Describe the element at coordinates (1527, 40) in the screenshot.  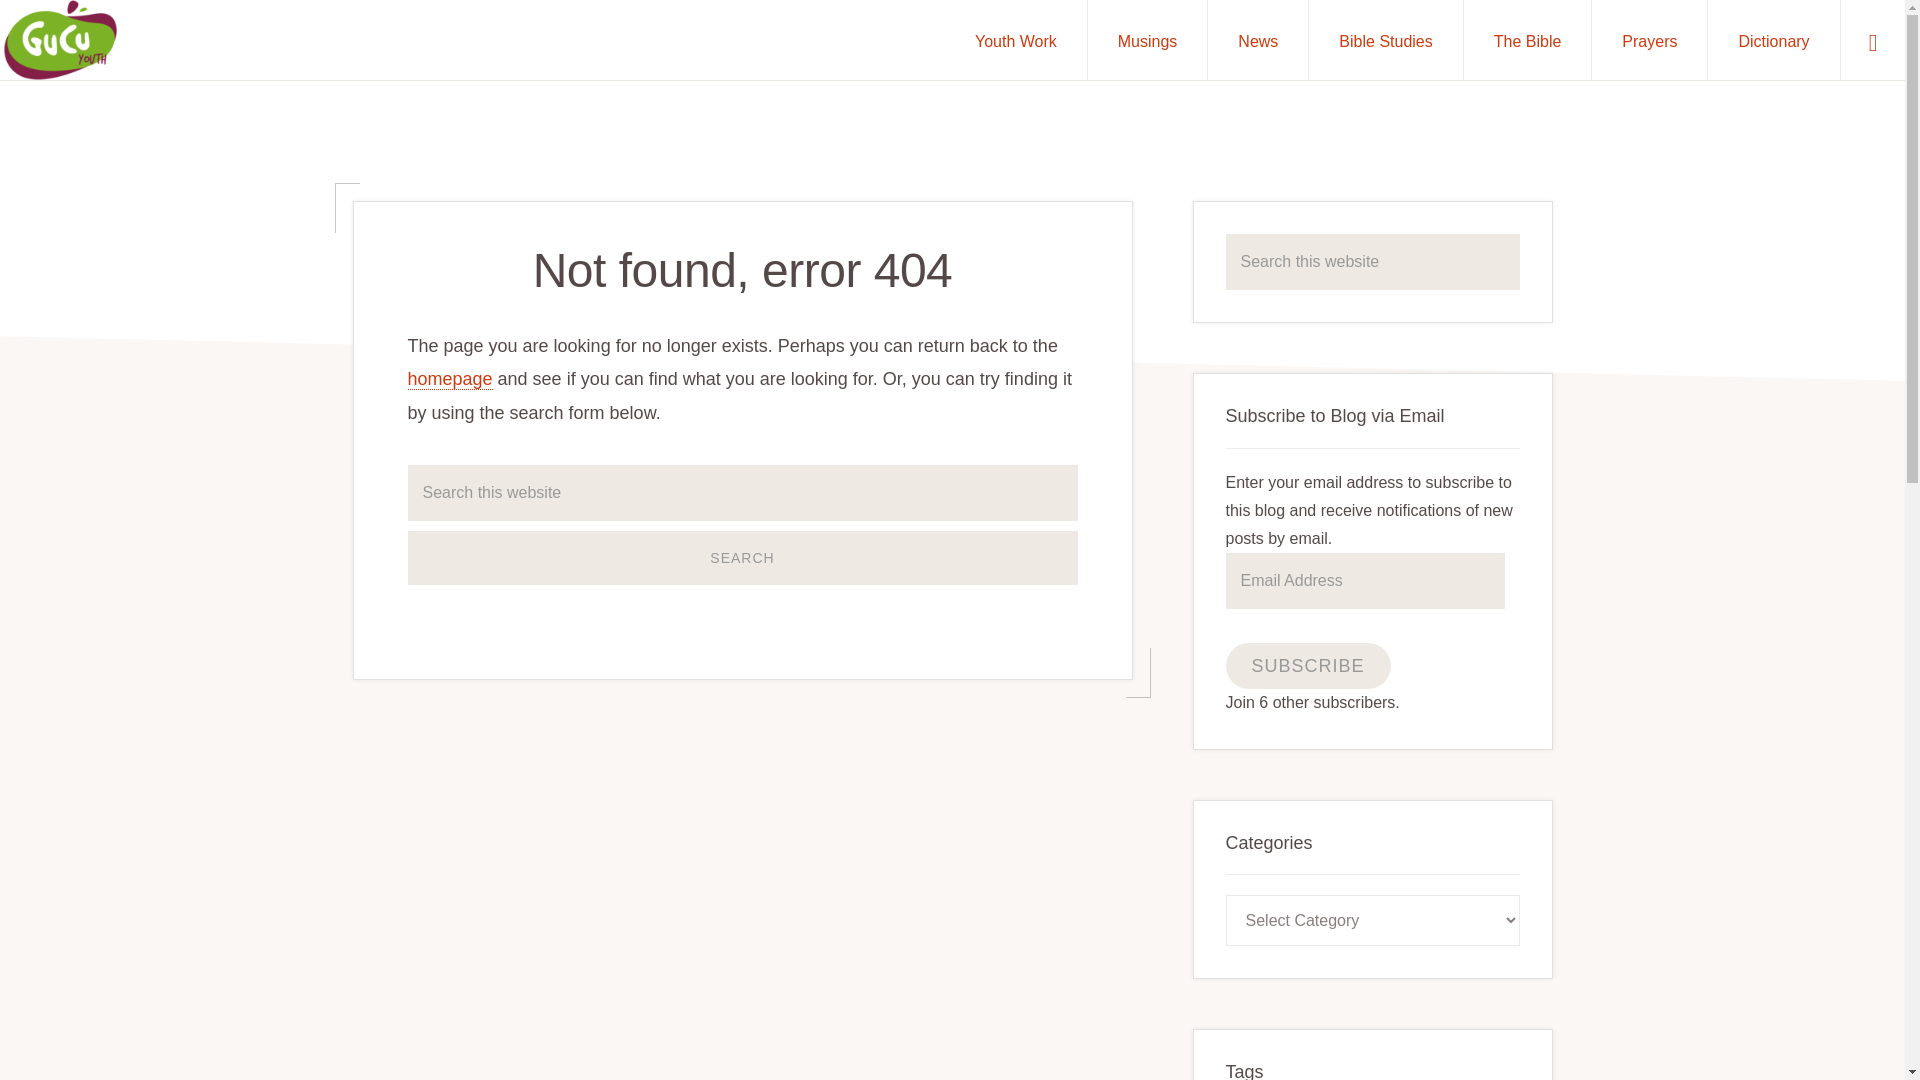
I see `The Bible` at that location.